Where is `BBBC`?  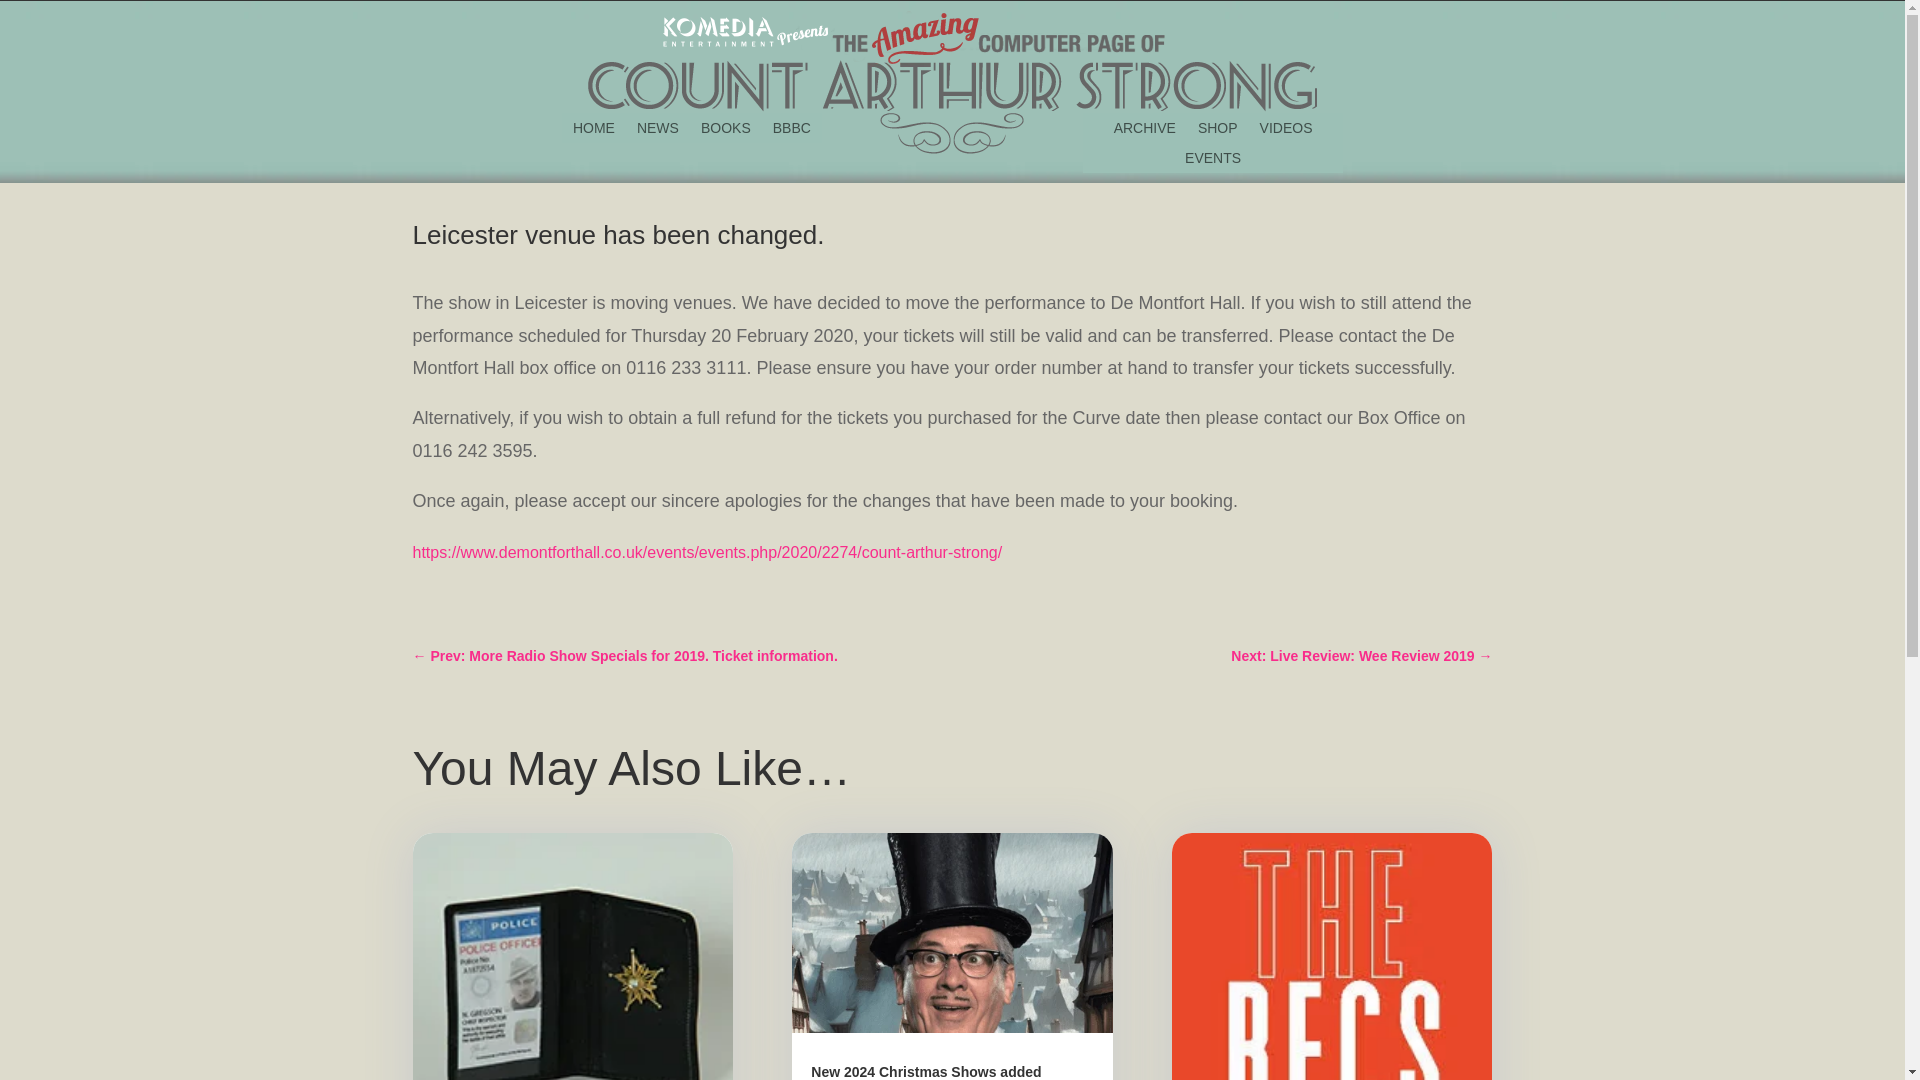
BBBC is located at coordinates (792, 131).